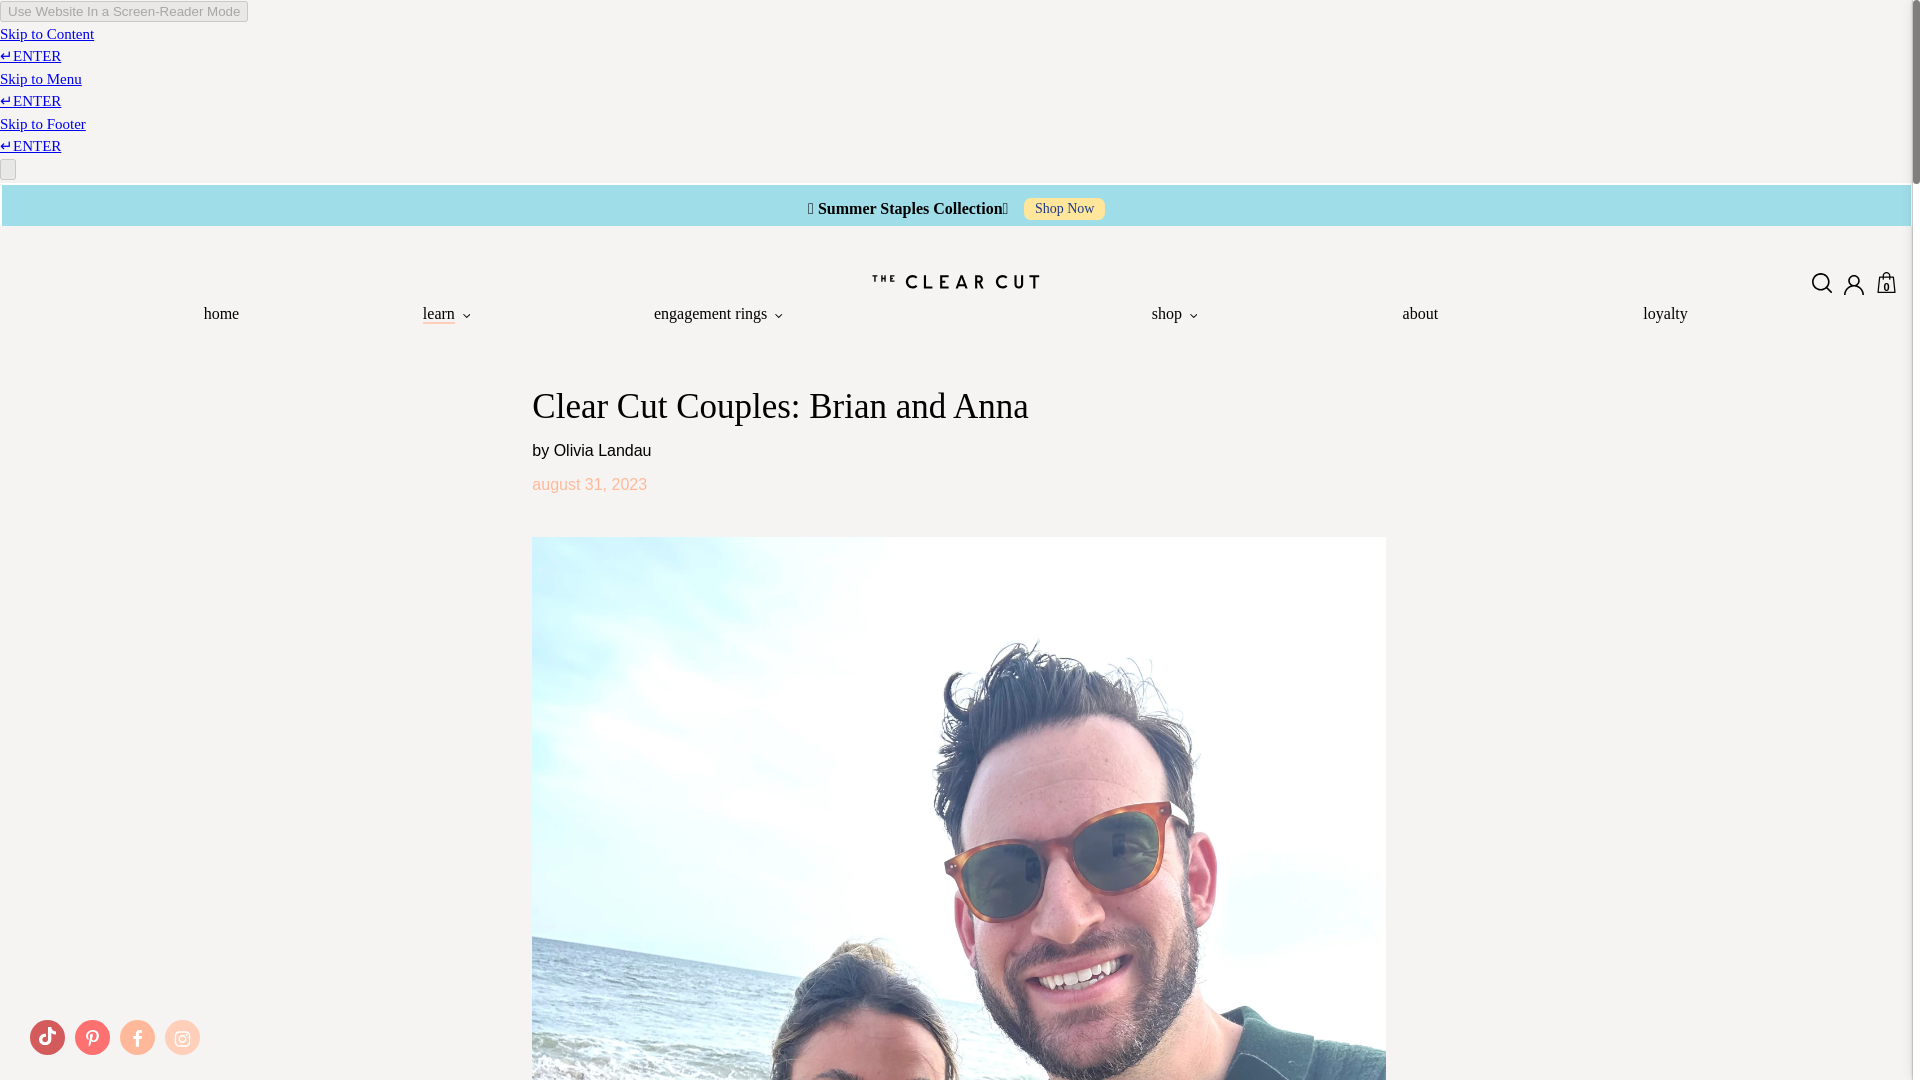  Describe the element at coordinates (446, 316) in the screenshot. I see `learn` at that location.